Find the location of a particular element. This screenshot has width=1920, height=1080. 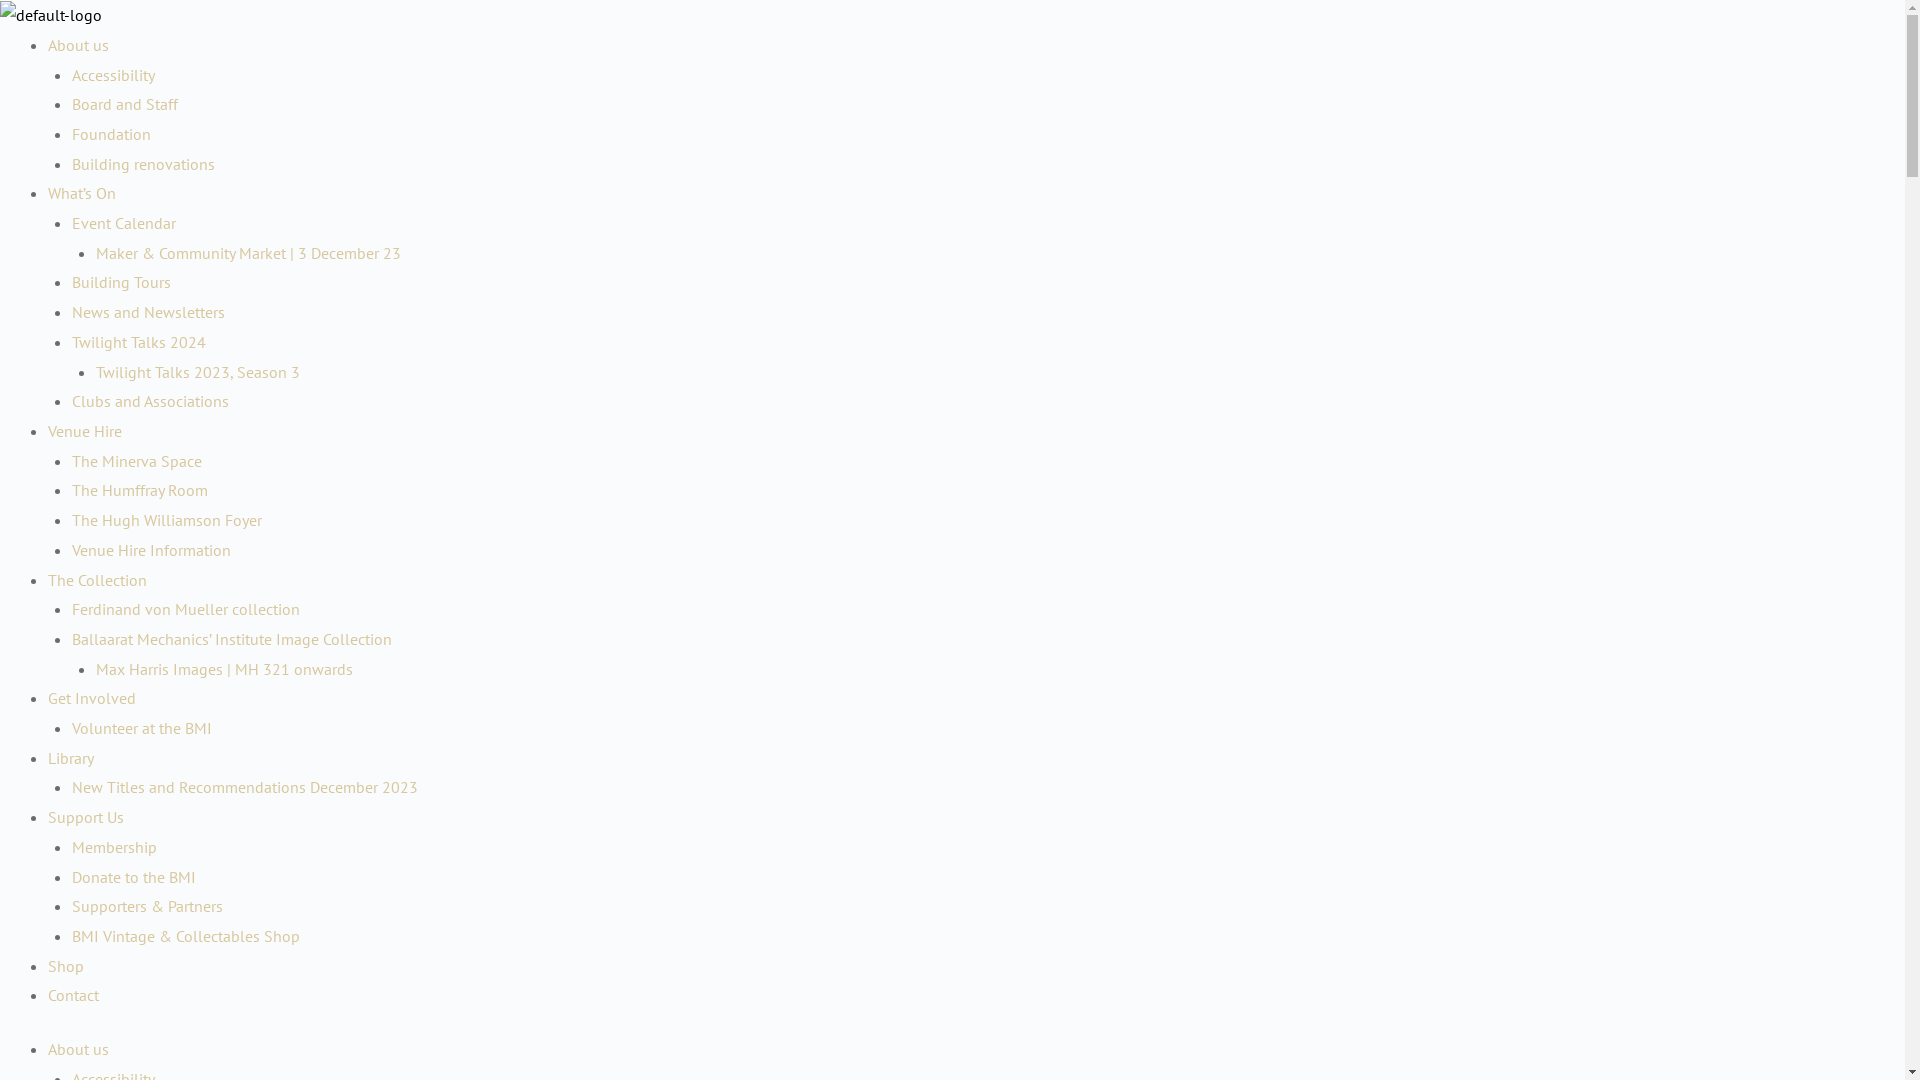

Twilight Talks 2023, Season 3 is located at coordinates (198, 372).